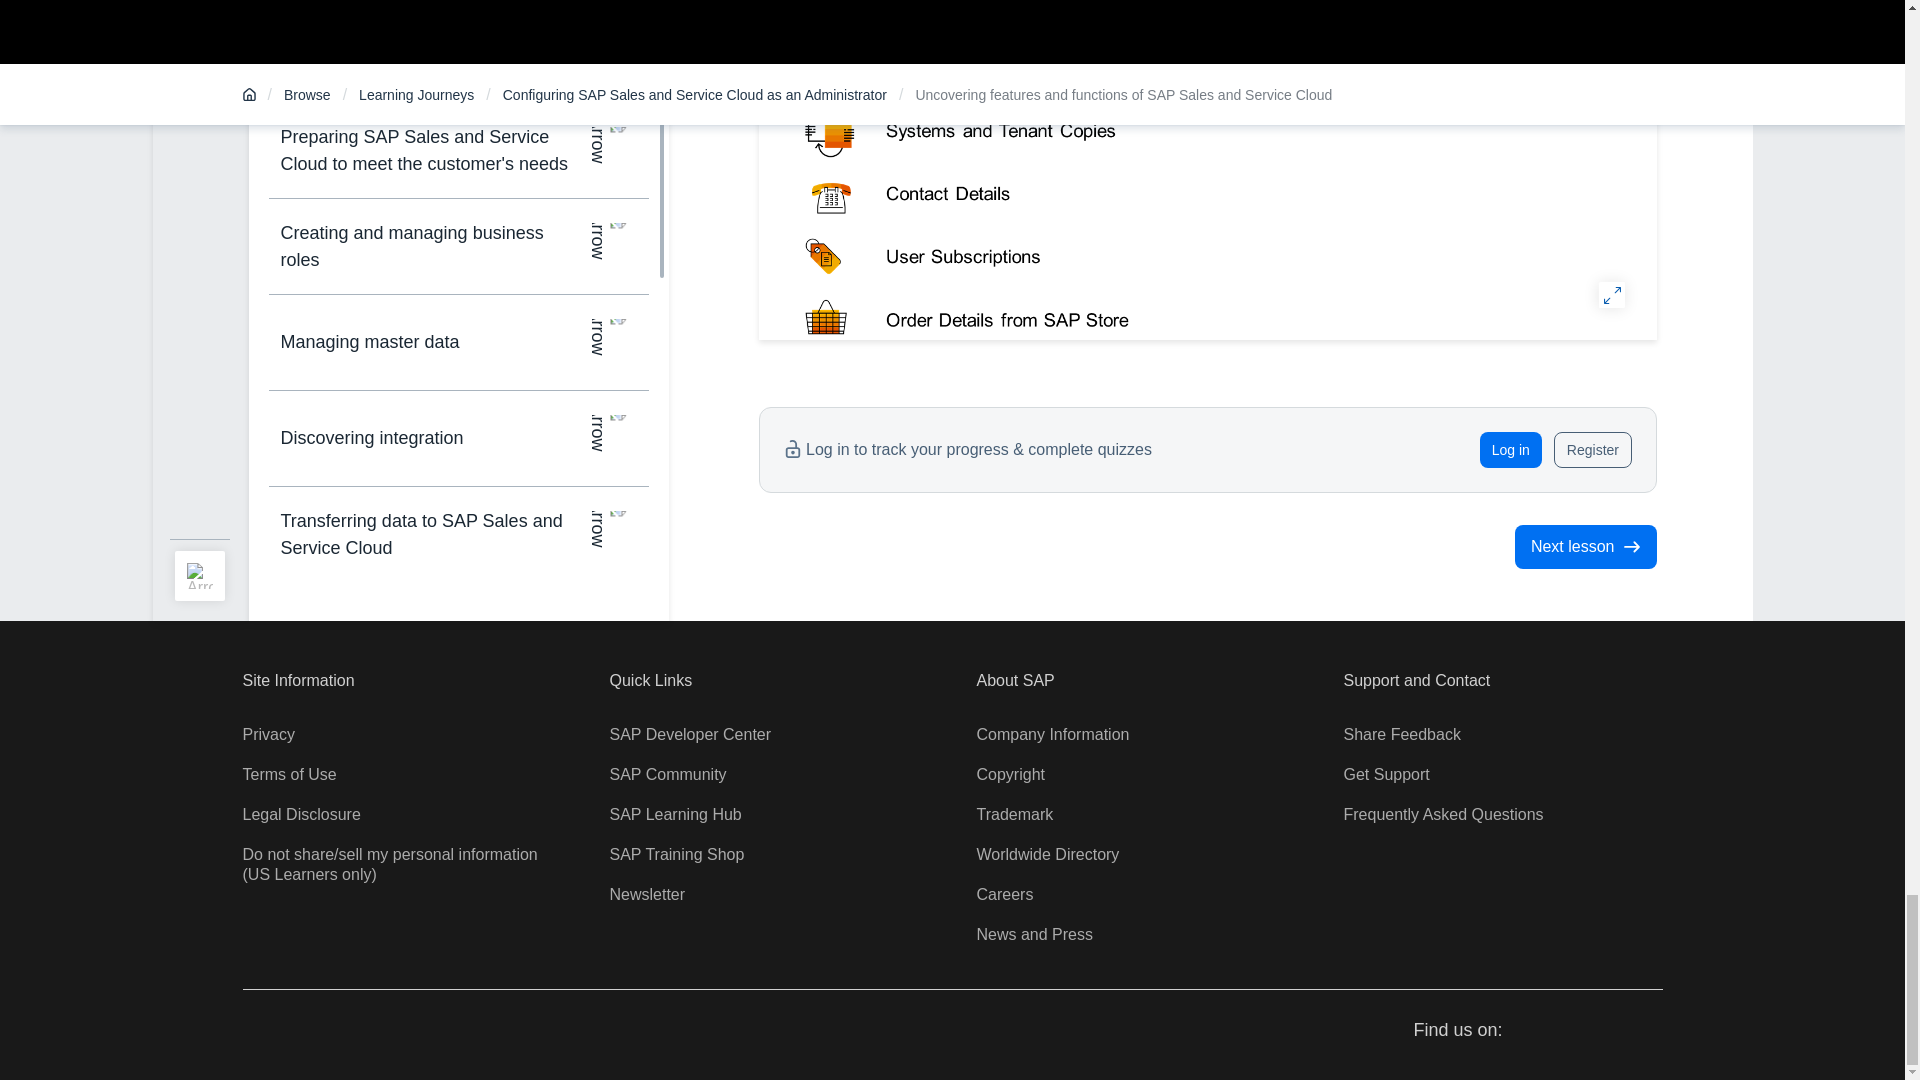 Image resolution: width=1920 pixels, height=1080 pixels. Describe the element at coordinates (1536, 1031) in the screenshot. I see `SAP Facebook` at that location.